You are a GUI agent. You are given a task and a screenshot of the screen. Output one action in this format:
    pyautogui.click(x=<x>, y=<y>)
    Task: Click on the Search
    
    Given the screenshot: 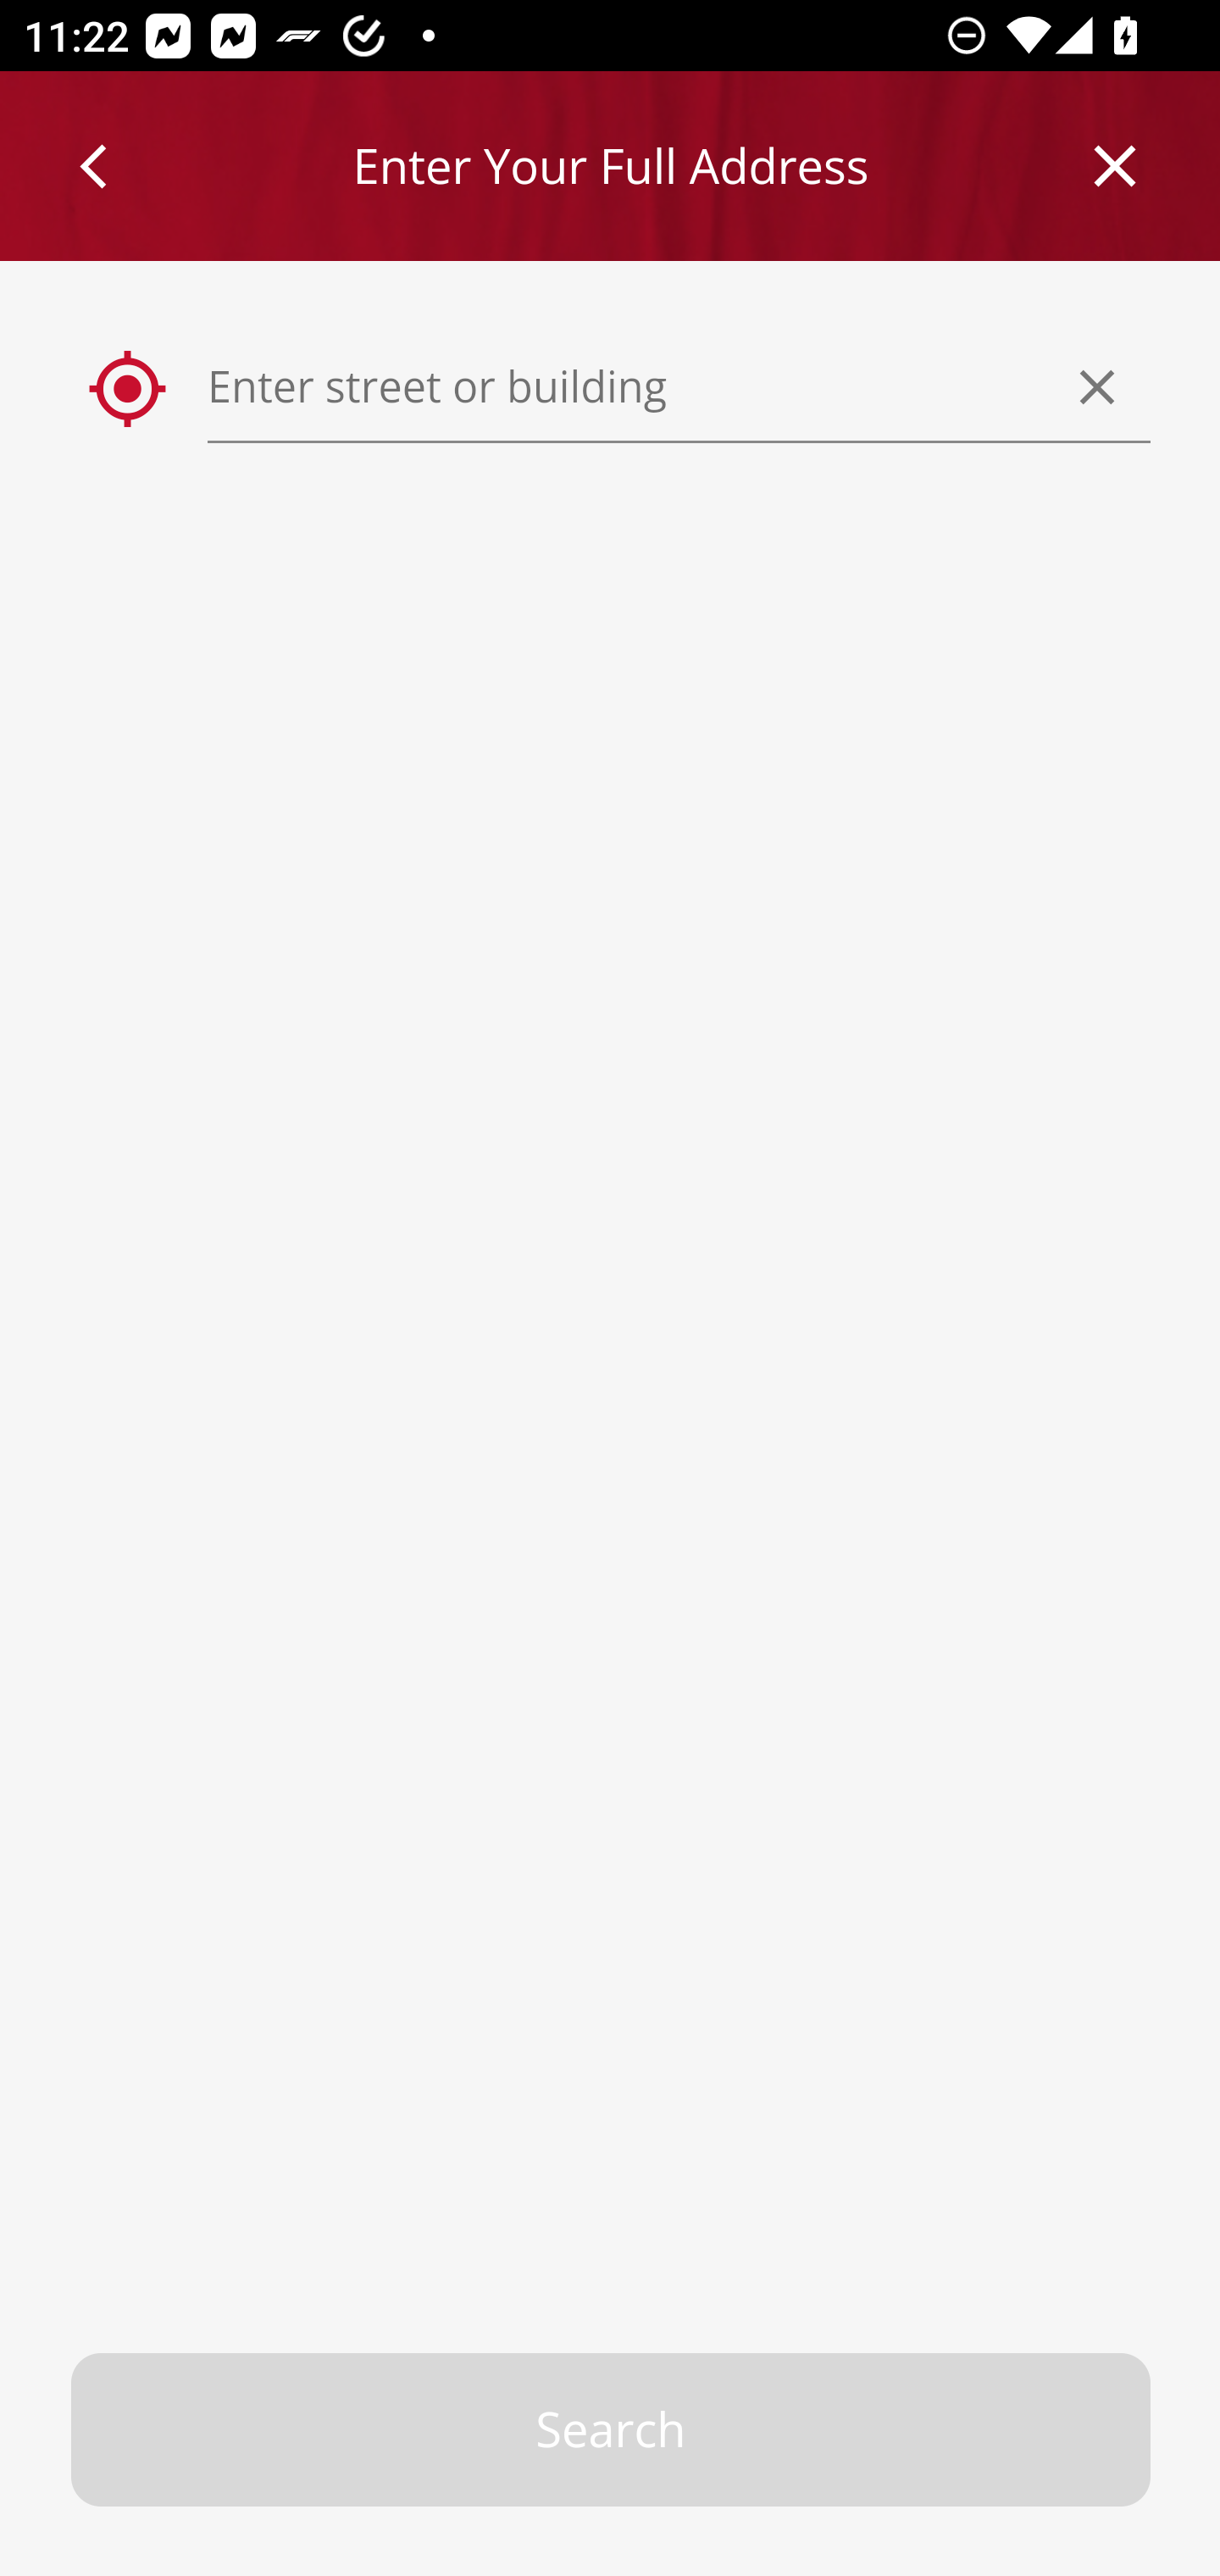 What is the action you would take?
    pyautogui.click(x=612, y=2430)
    